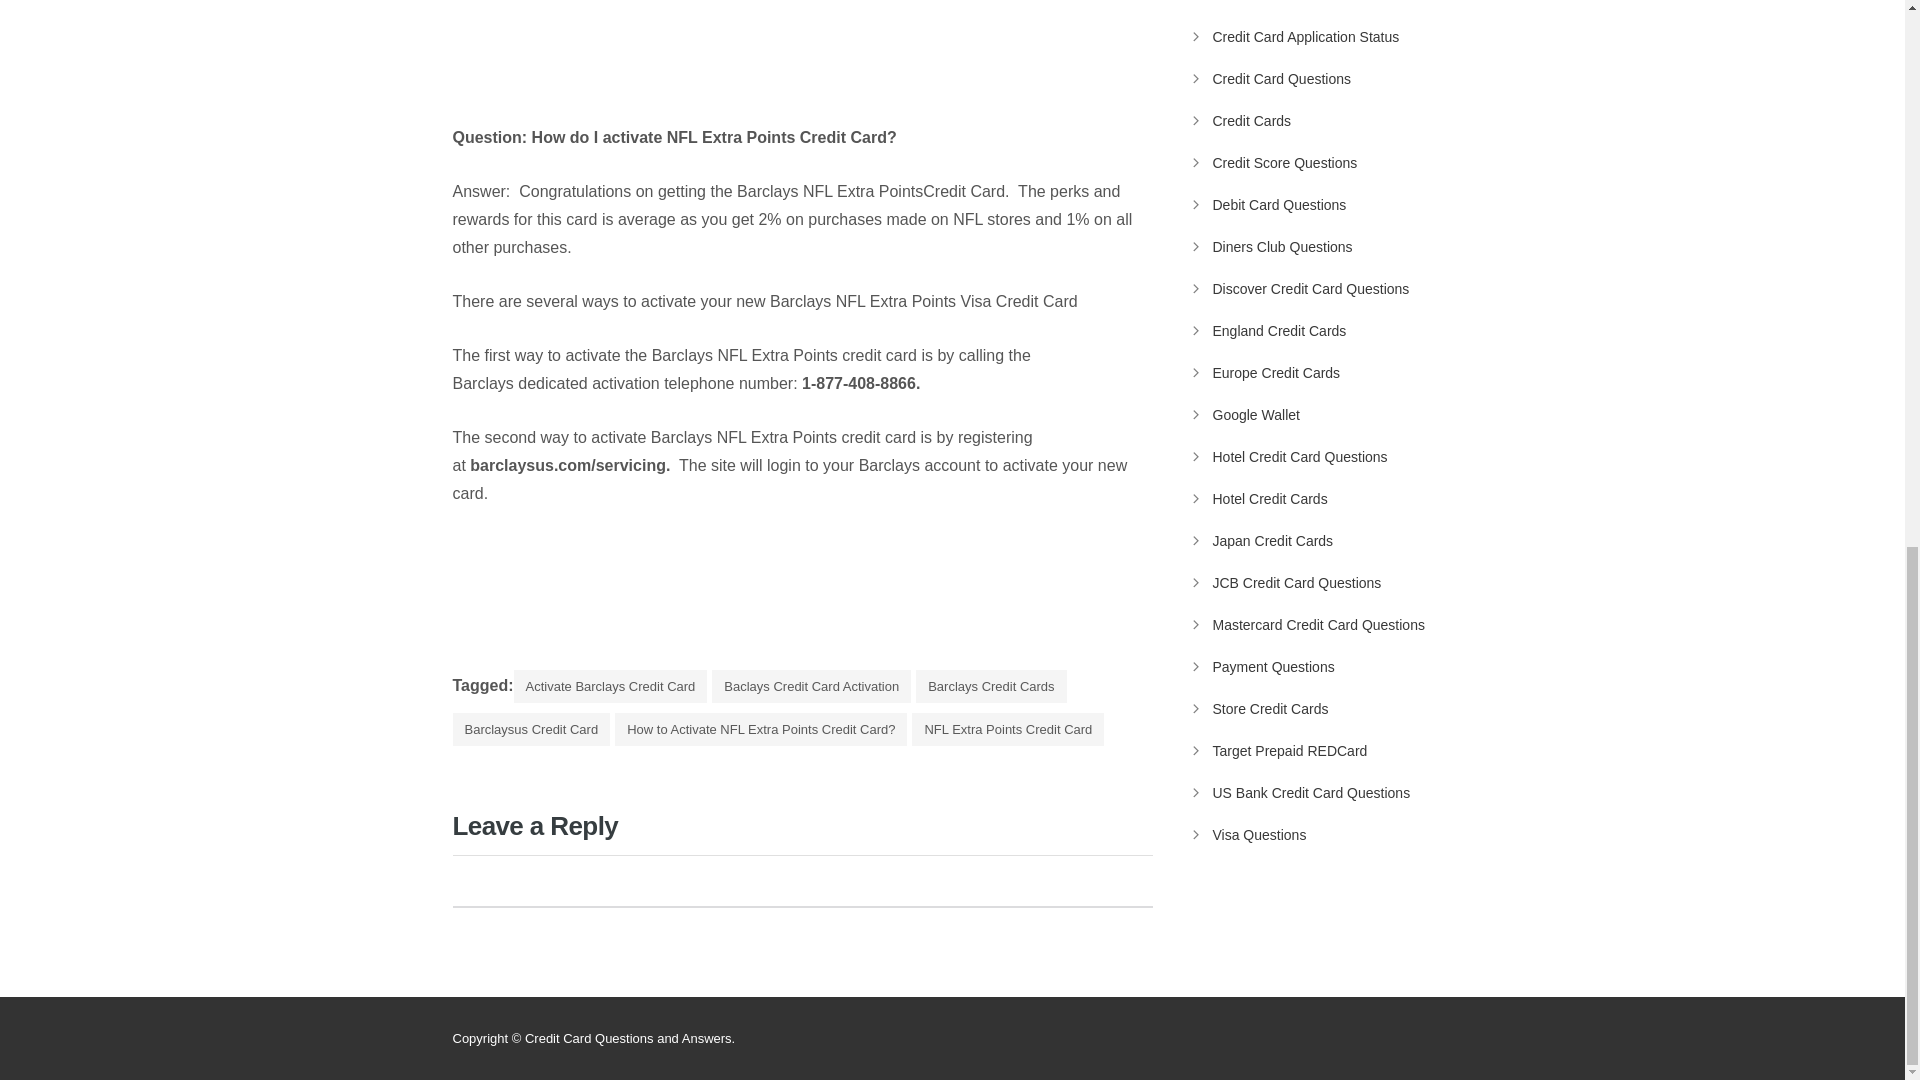 The width and height of the screenshot is (1920, 1080). What do you see at coordinates (811, 686) in the screenshot?
I see `Baclays Credit Card Activation` at bounding box center [811, 686].